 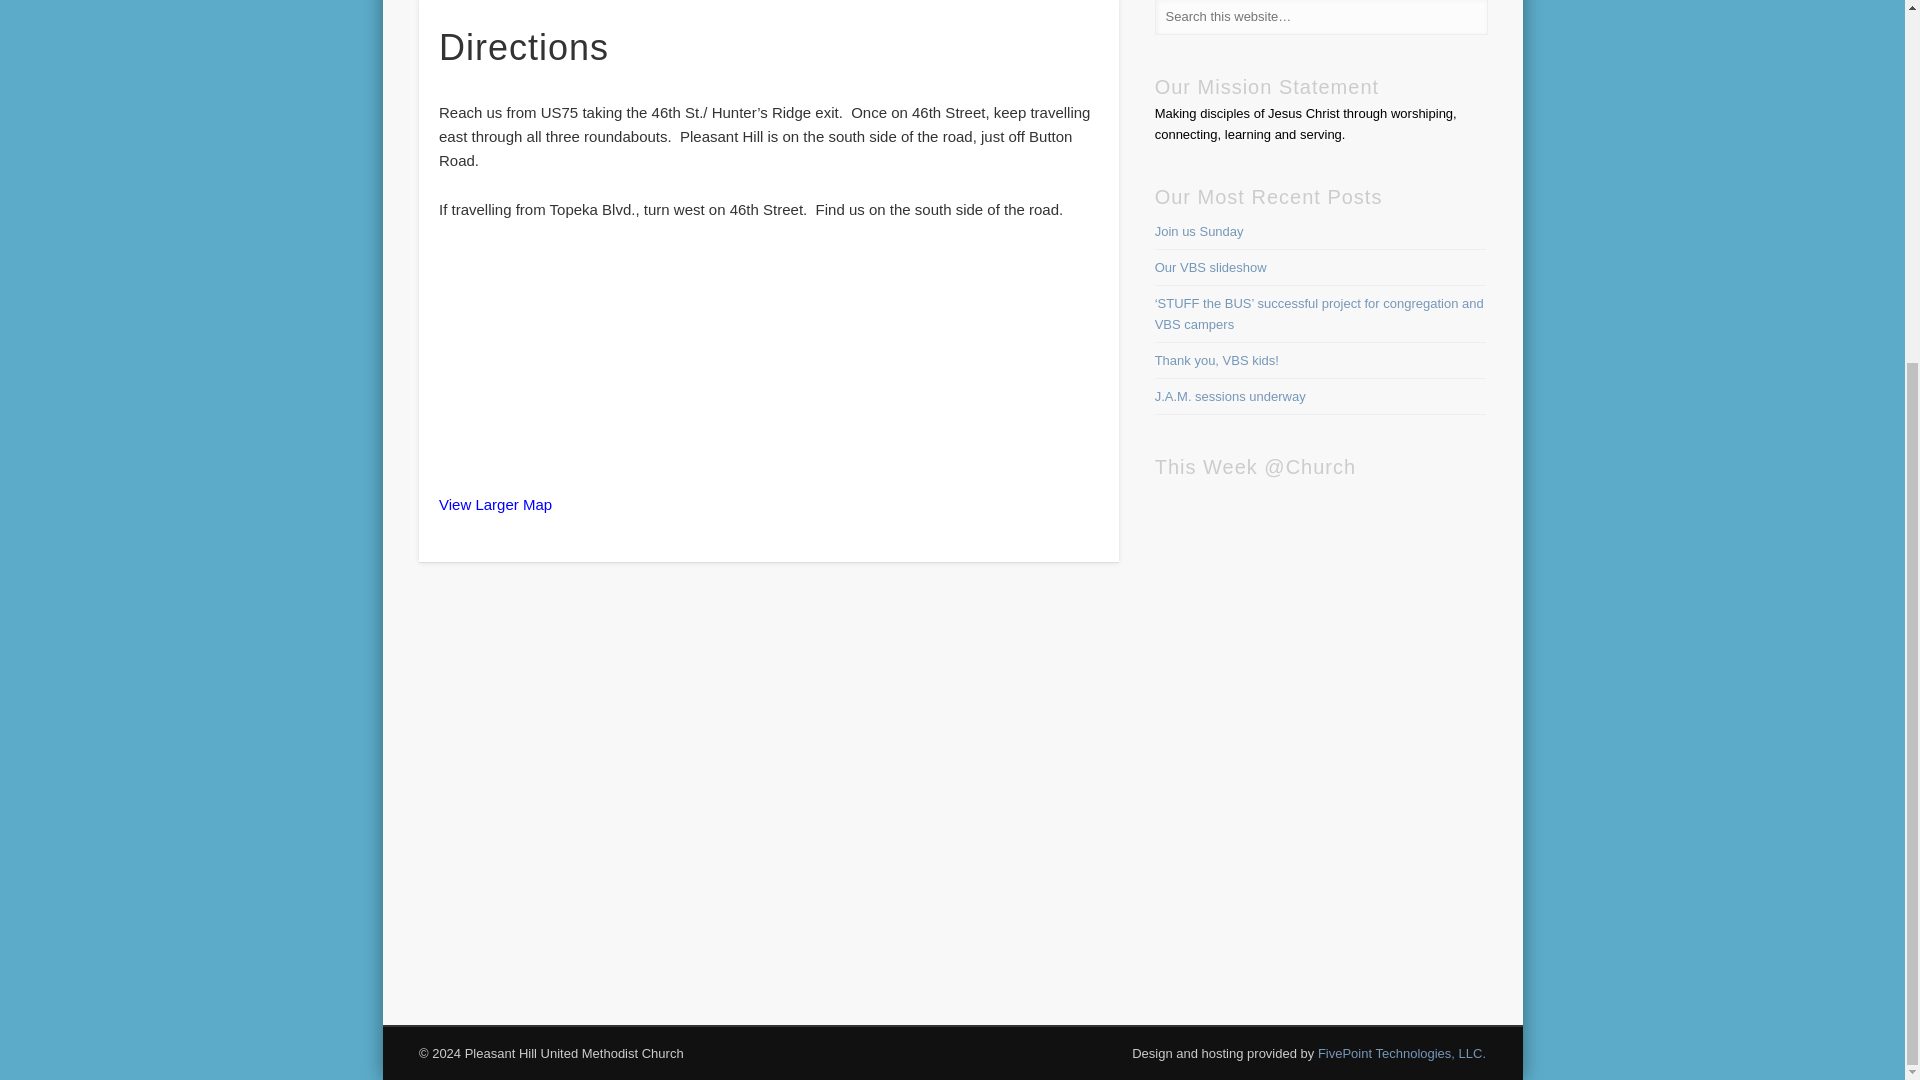 What do you see at coordinates (1200, 230) in the screenshot?
I see `Join us Sunday` at bounding box center [1200, 230].